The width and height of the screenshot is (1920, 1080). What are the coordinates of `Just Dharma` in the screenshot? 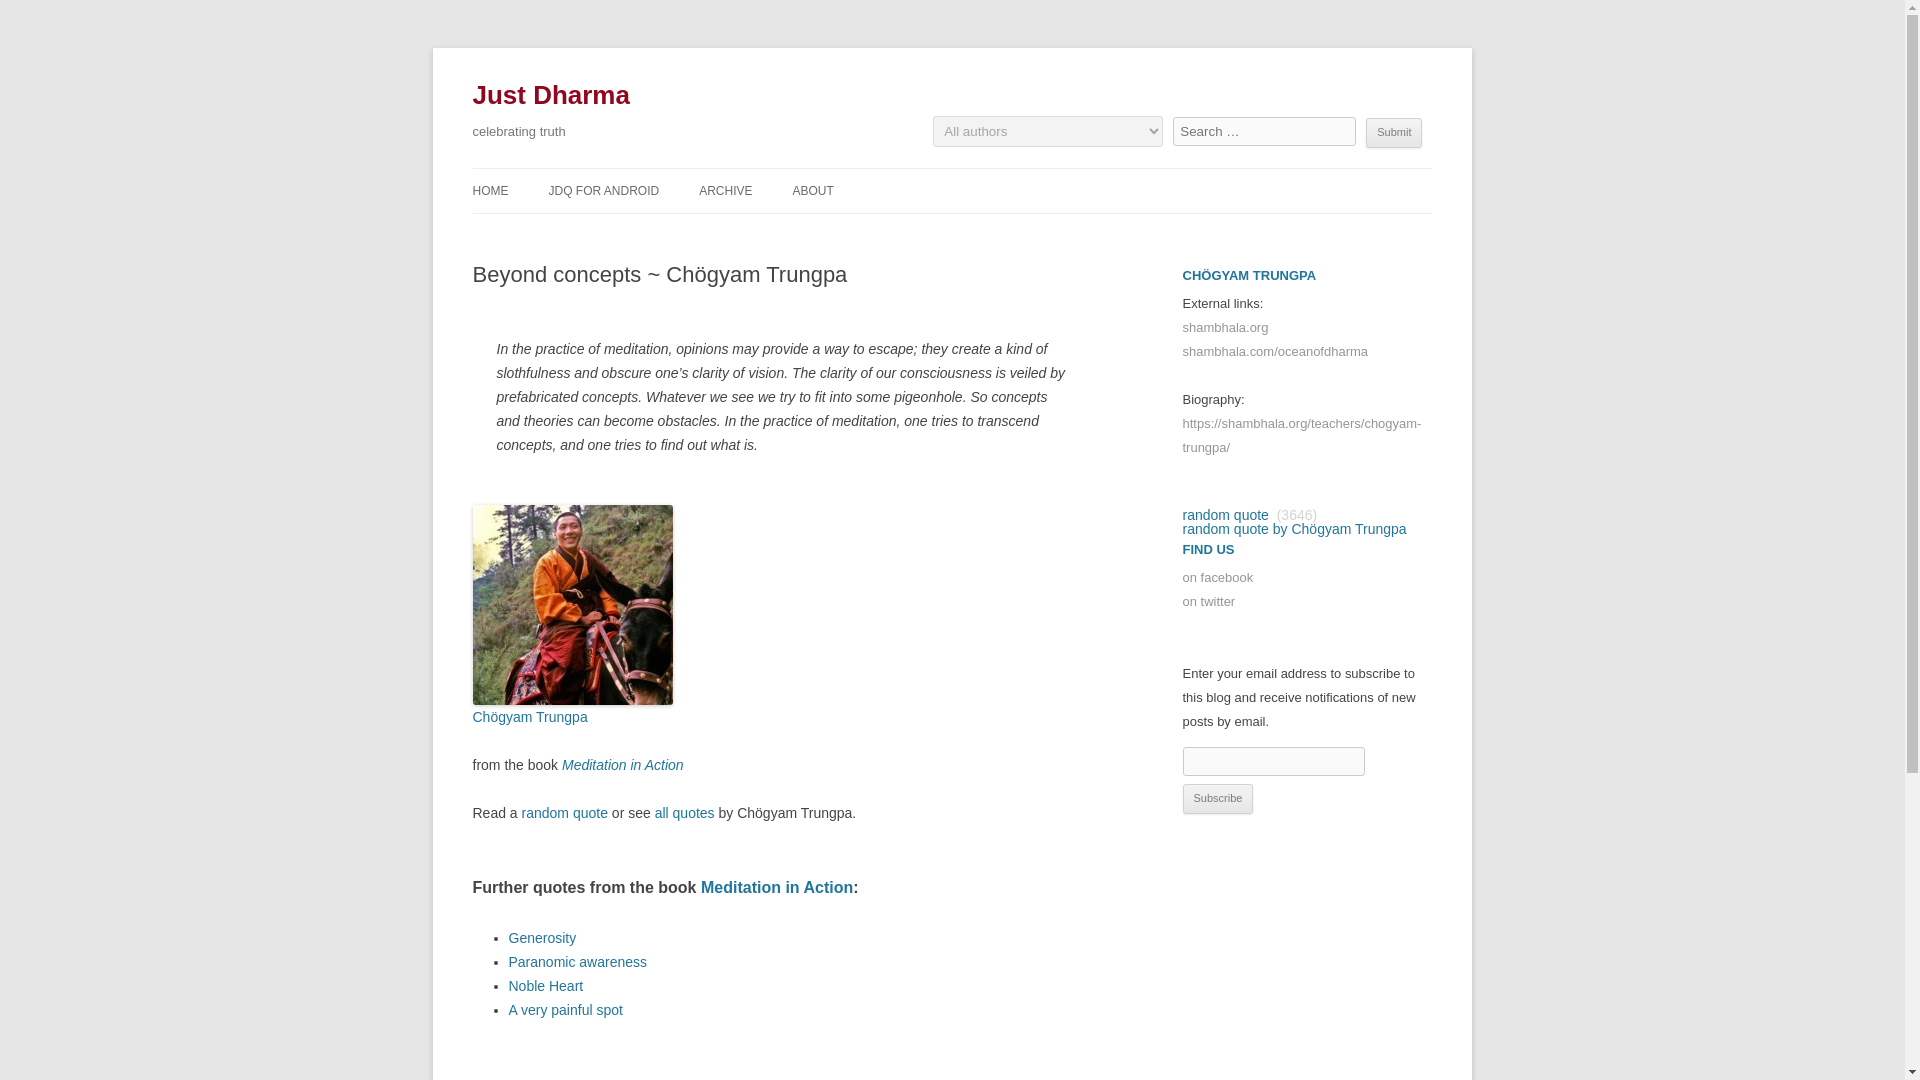 It's located at (550, 96).